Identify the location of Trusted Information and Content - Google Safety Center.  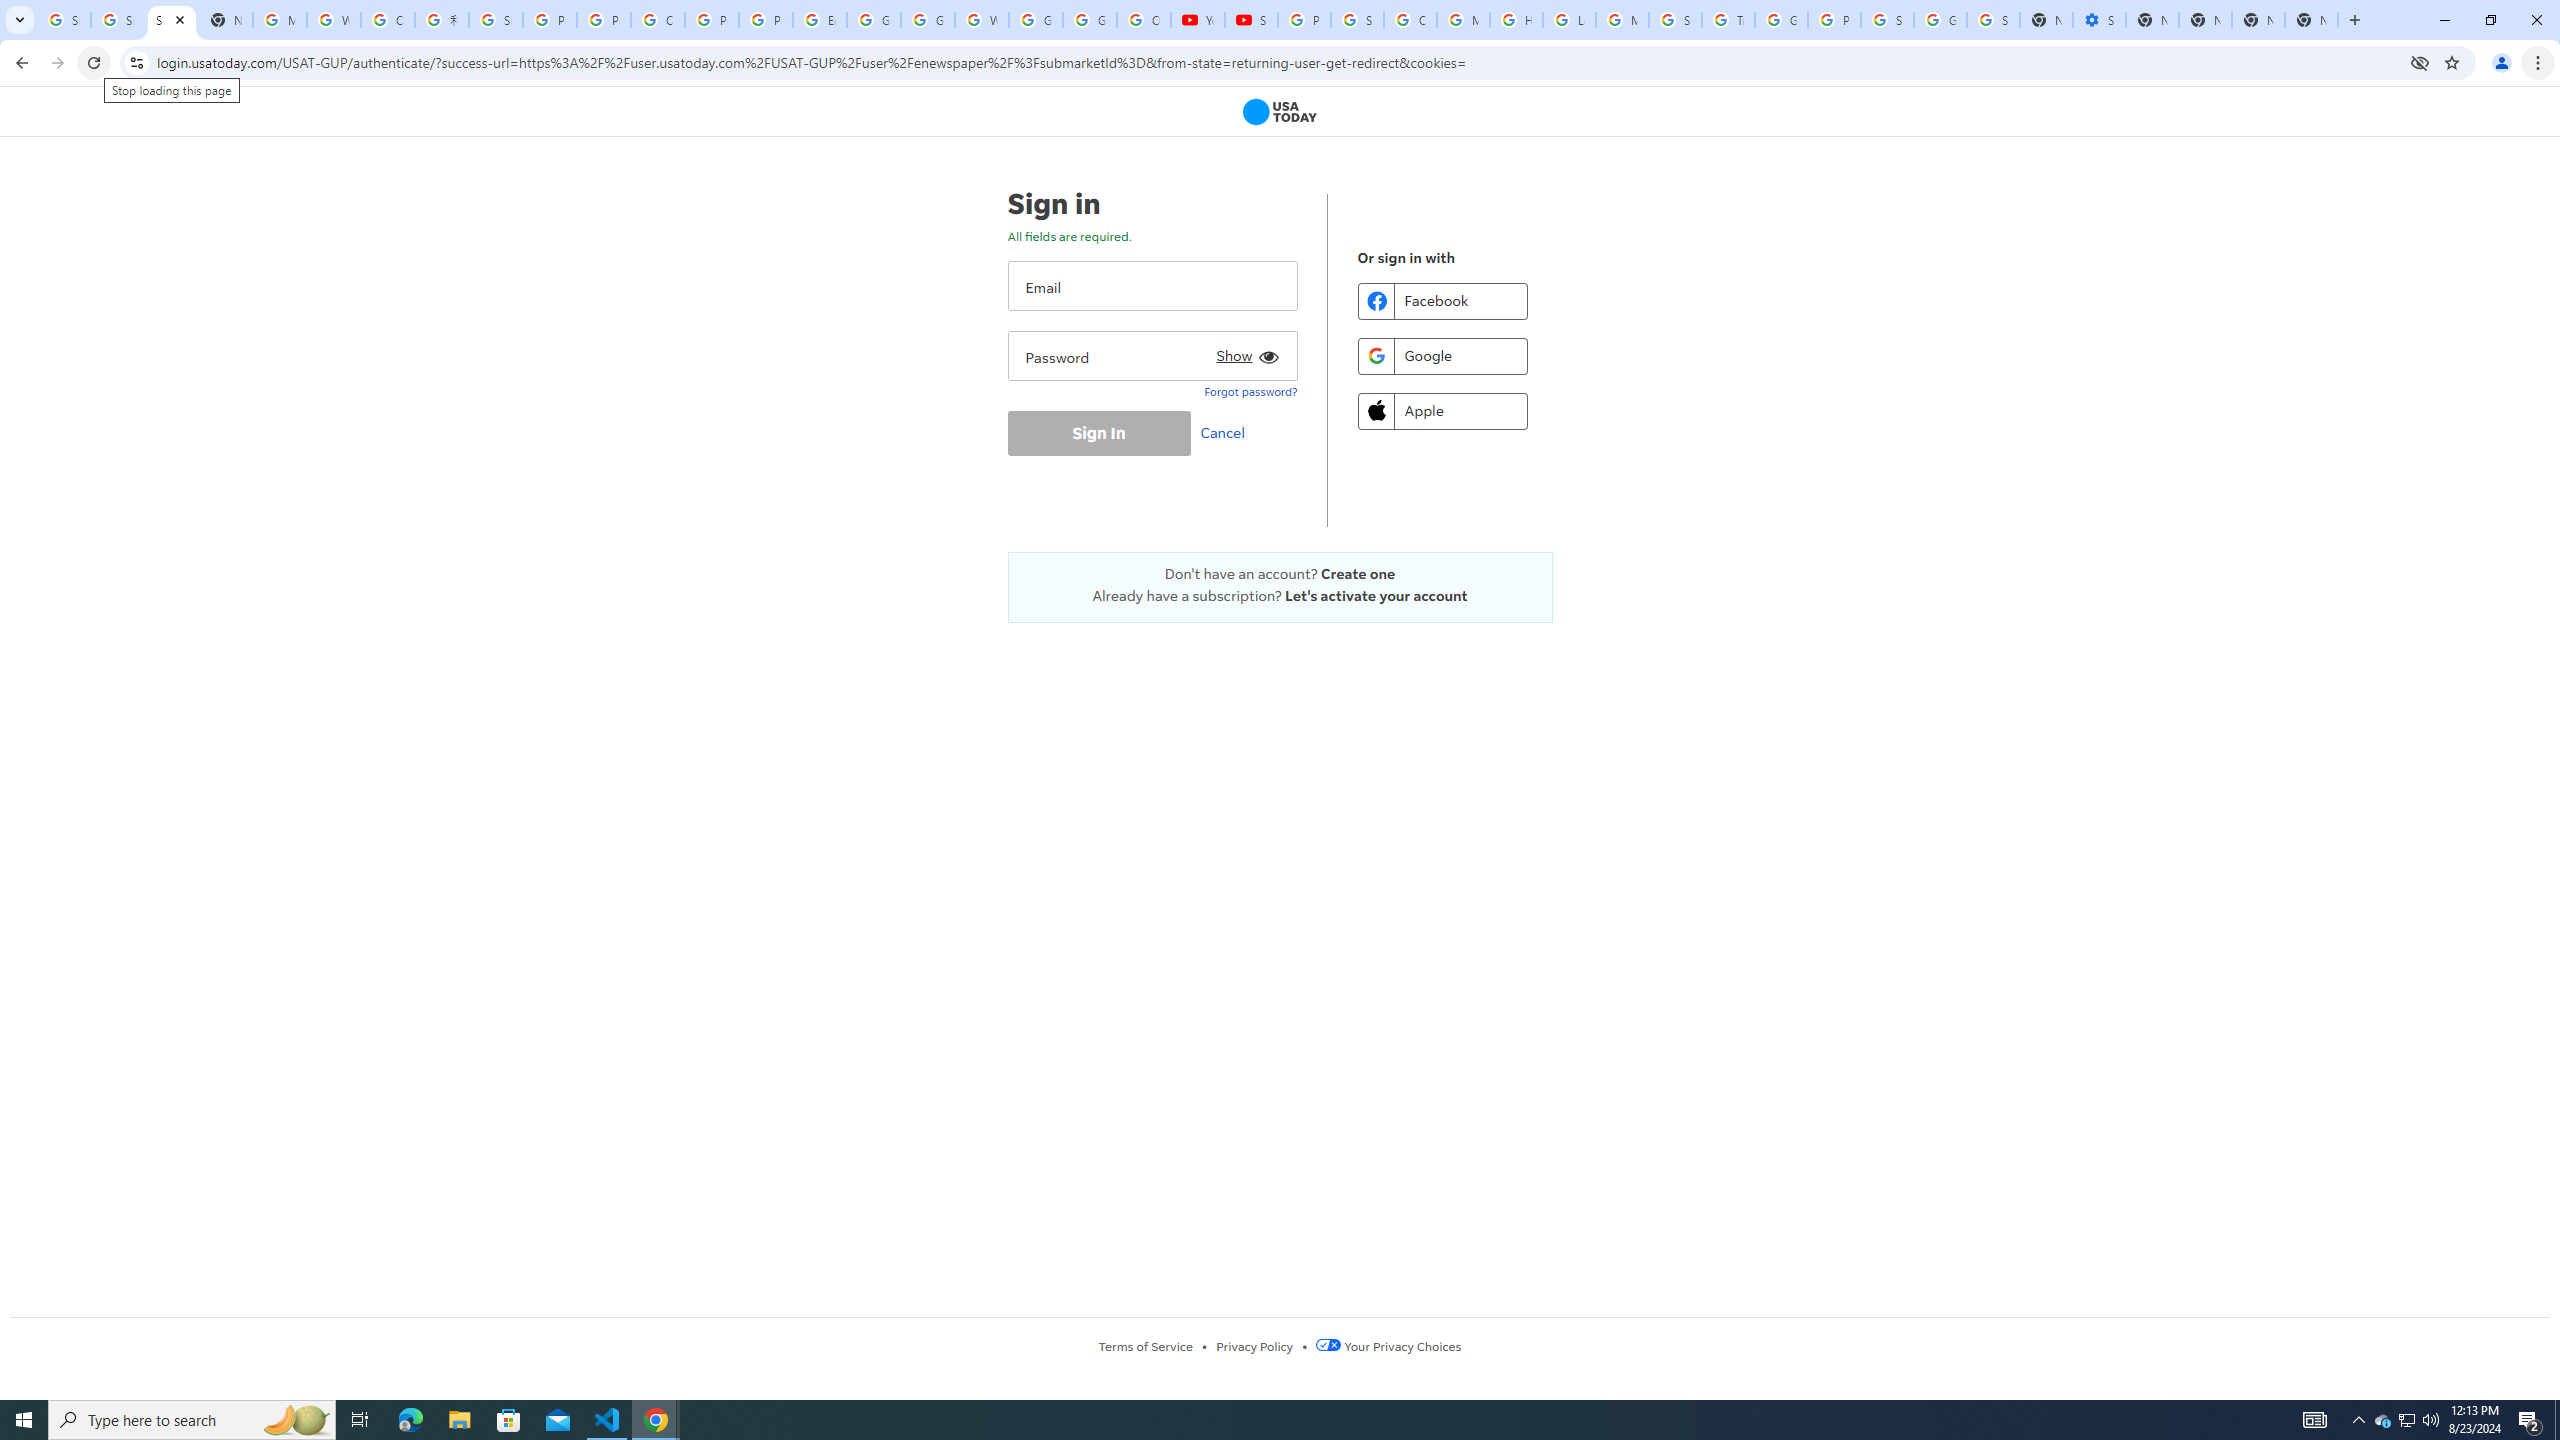
(1728, 20).